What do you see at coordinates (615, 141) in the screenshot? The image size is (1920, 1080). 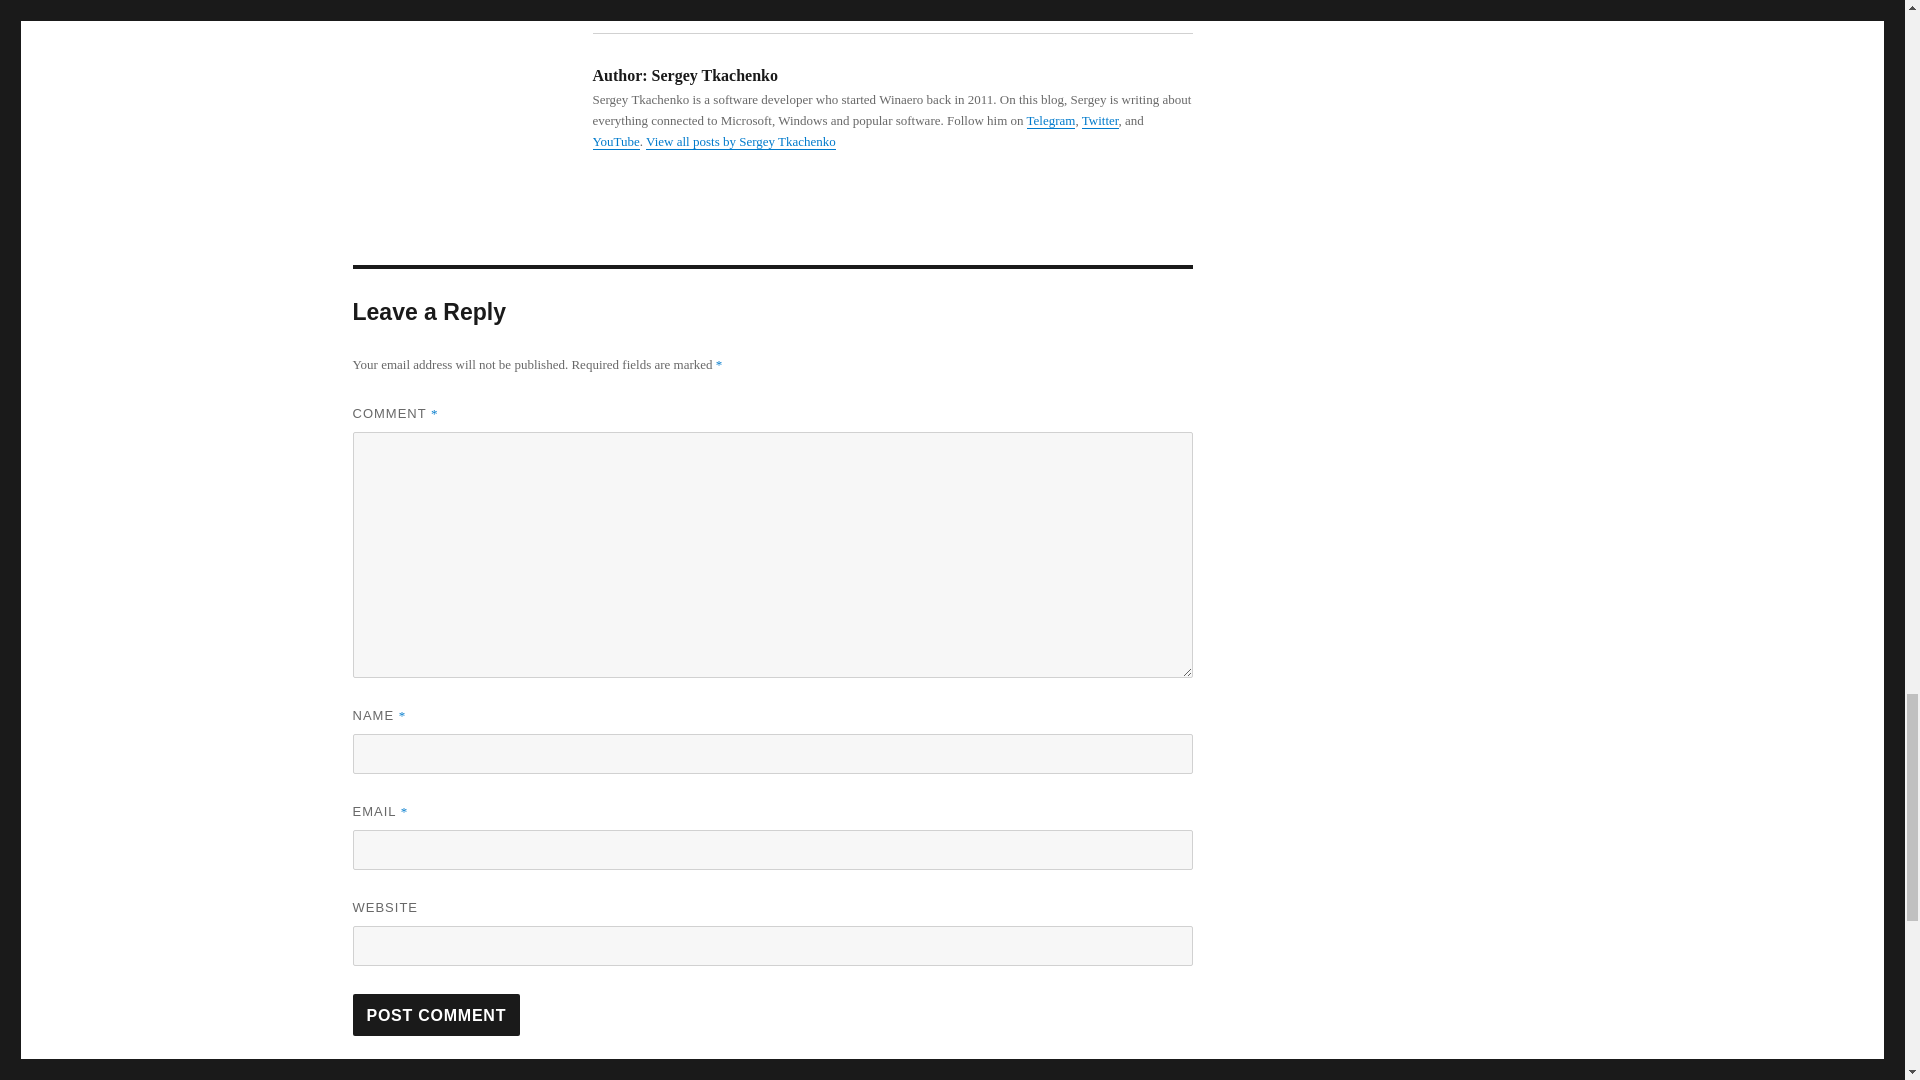 I see `YouTube` at bounding box center [615, 141].